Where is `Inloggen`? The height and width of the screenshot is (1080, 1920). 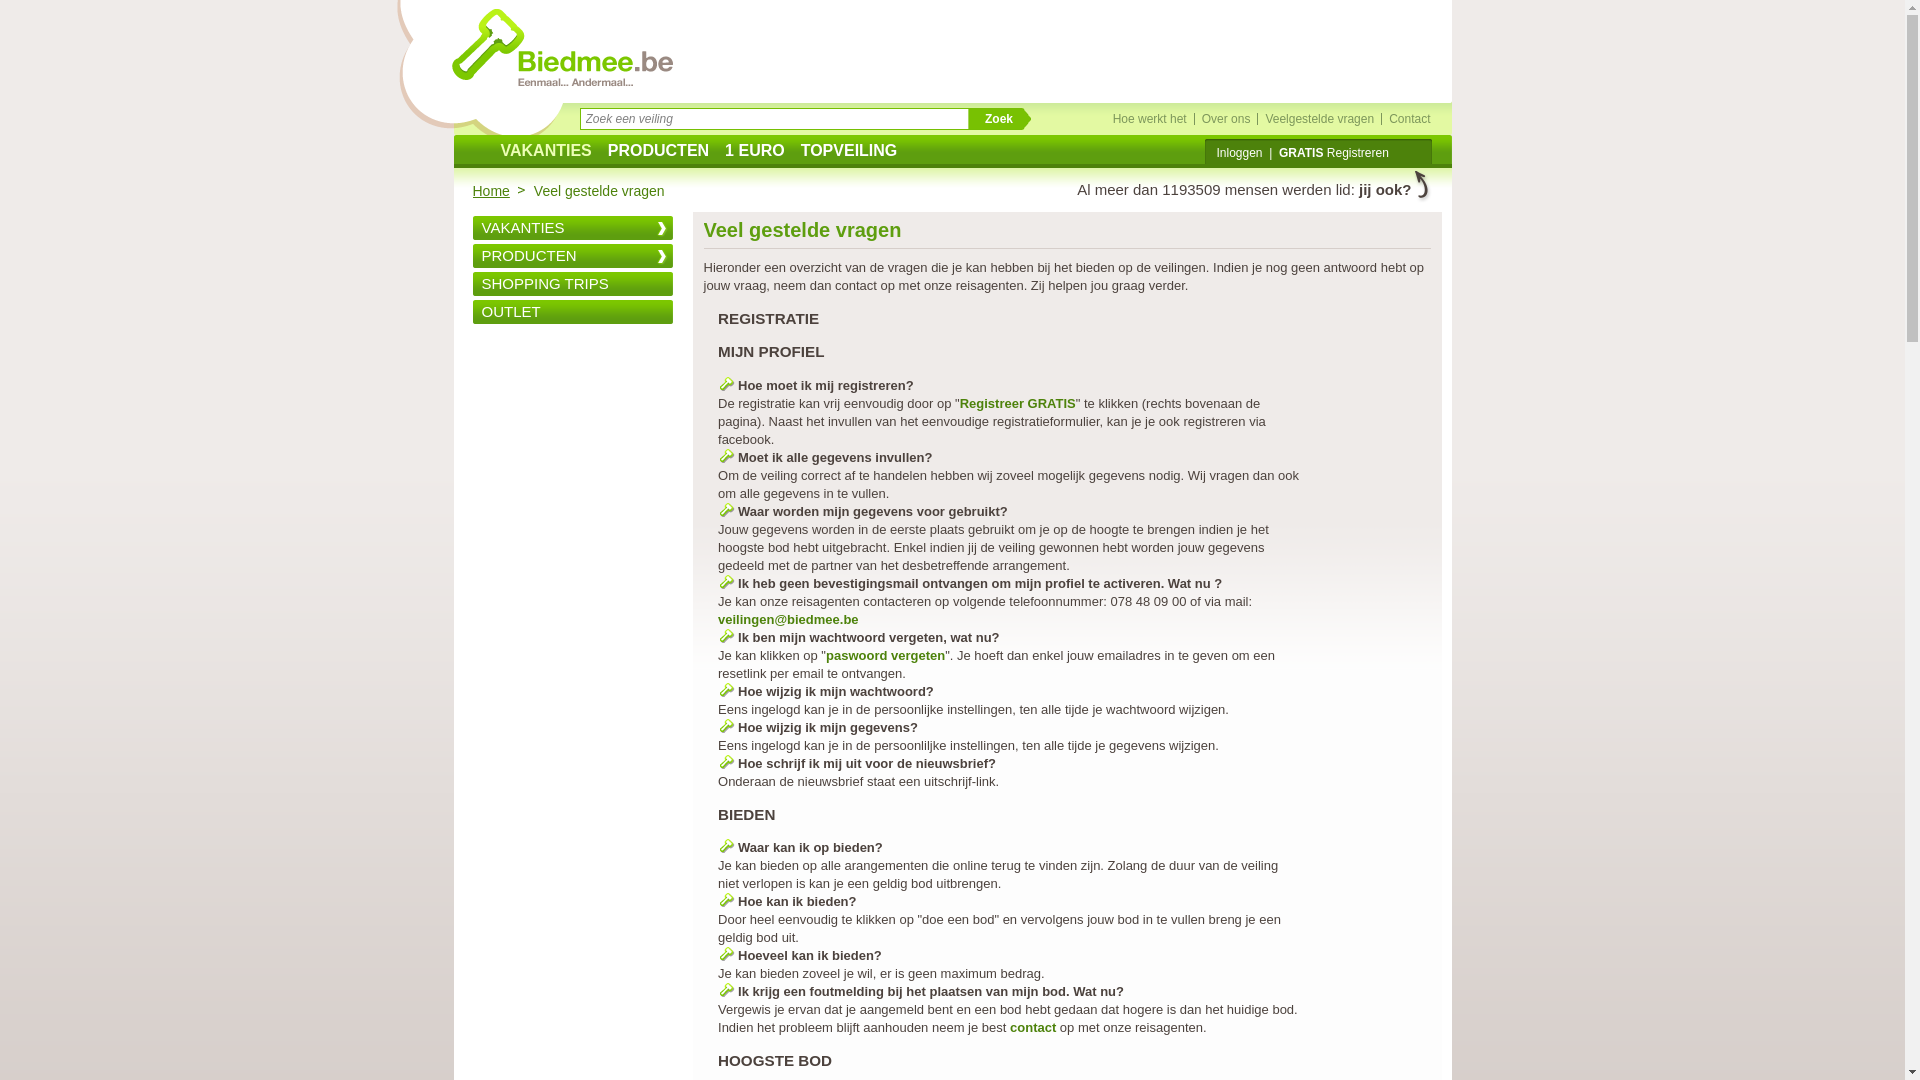
Inloggen is located at coordinates (1239, 153).